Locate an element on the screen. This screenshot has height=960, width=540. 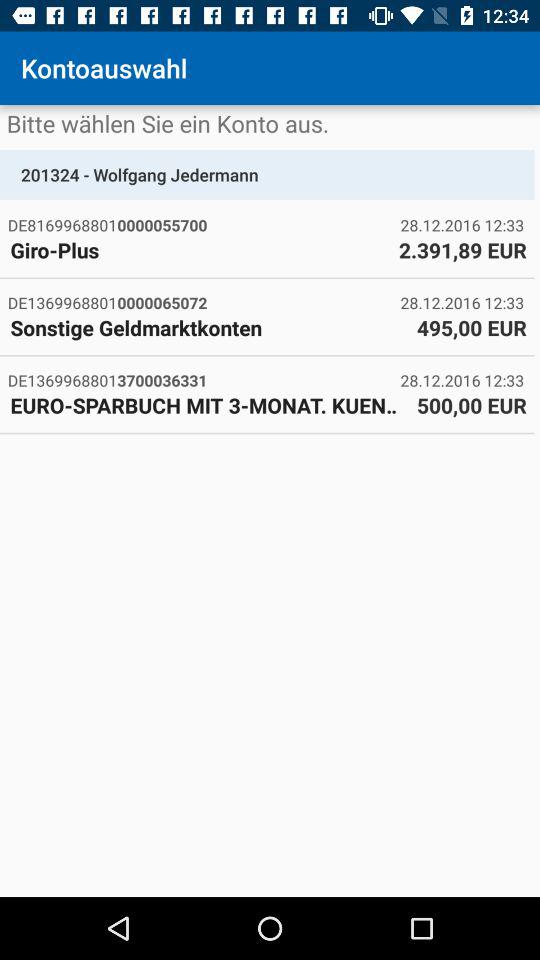
tap the 2 391 89 icon is located at coordinates (462, 250).